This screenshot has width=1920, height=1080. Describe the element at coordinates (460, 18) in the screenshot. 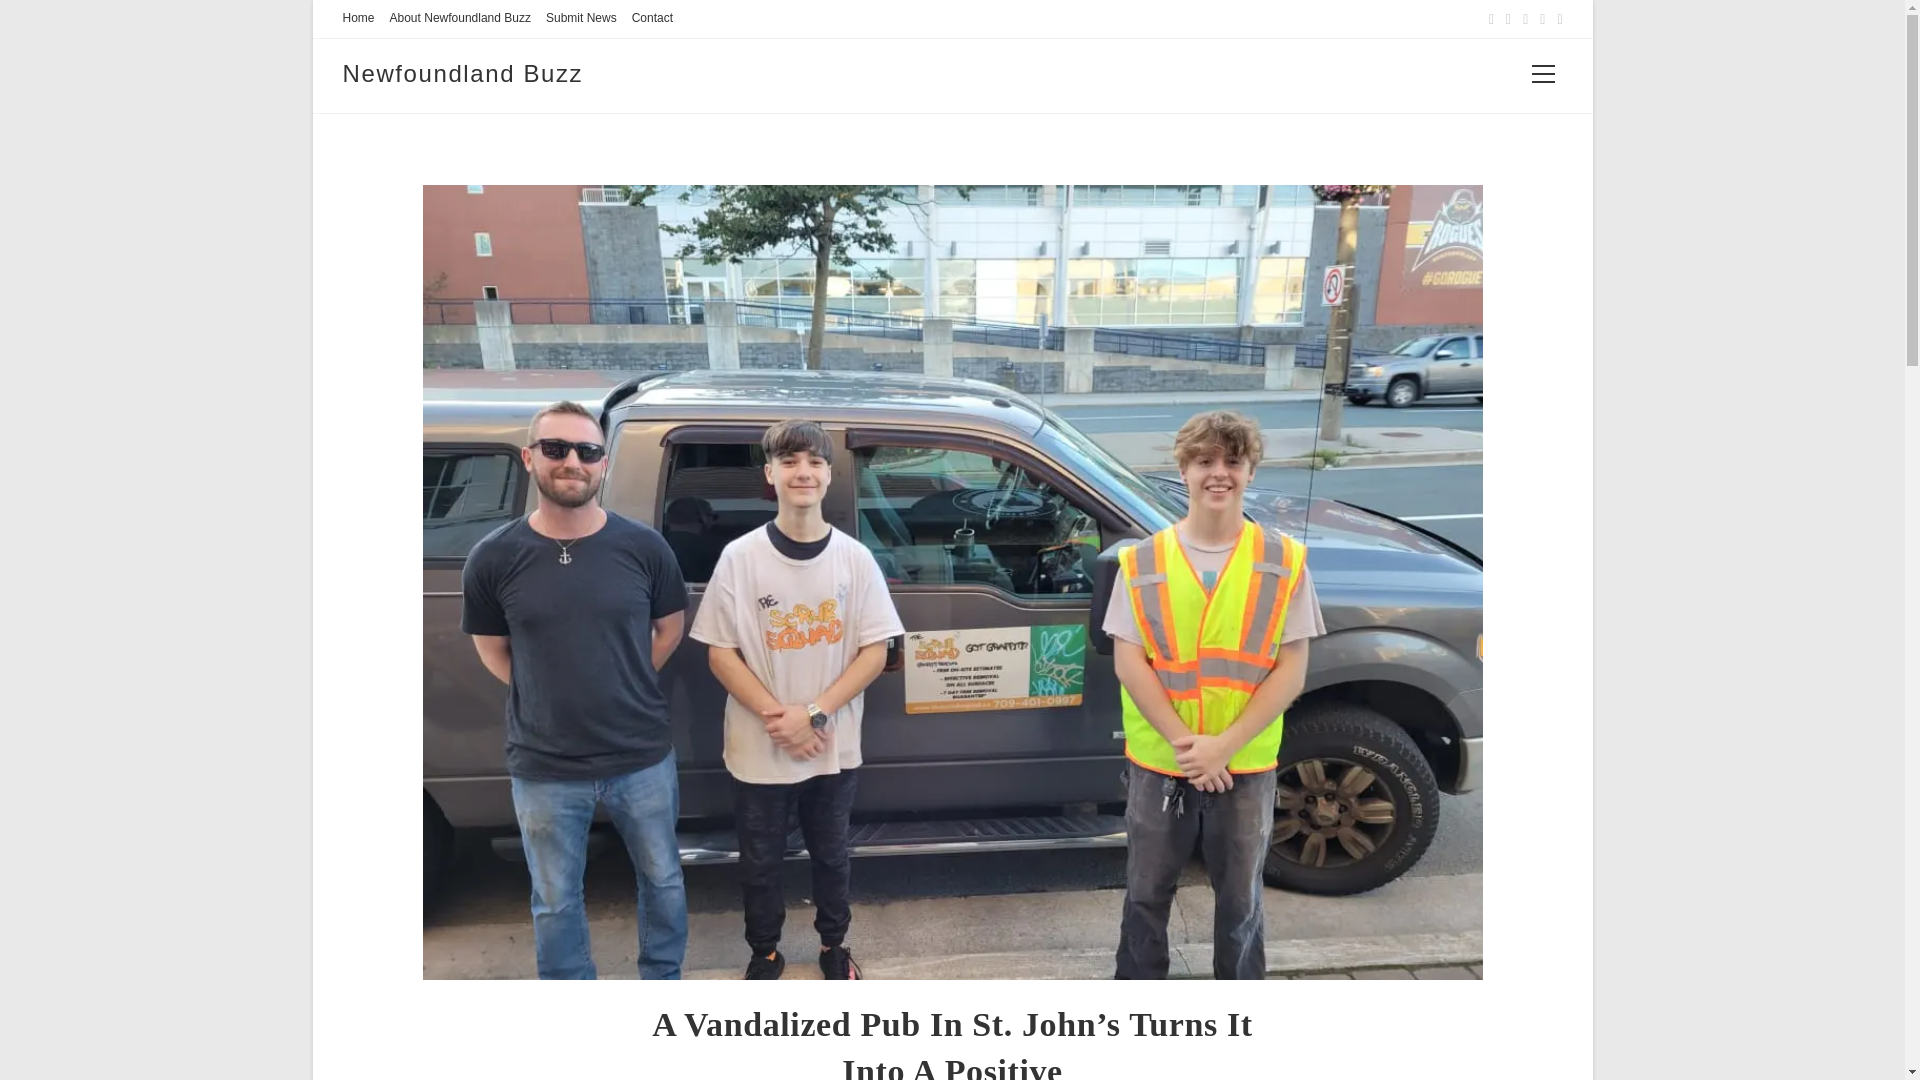

I see `About Newfoundland Buzz` at that location.